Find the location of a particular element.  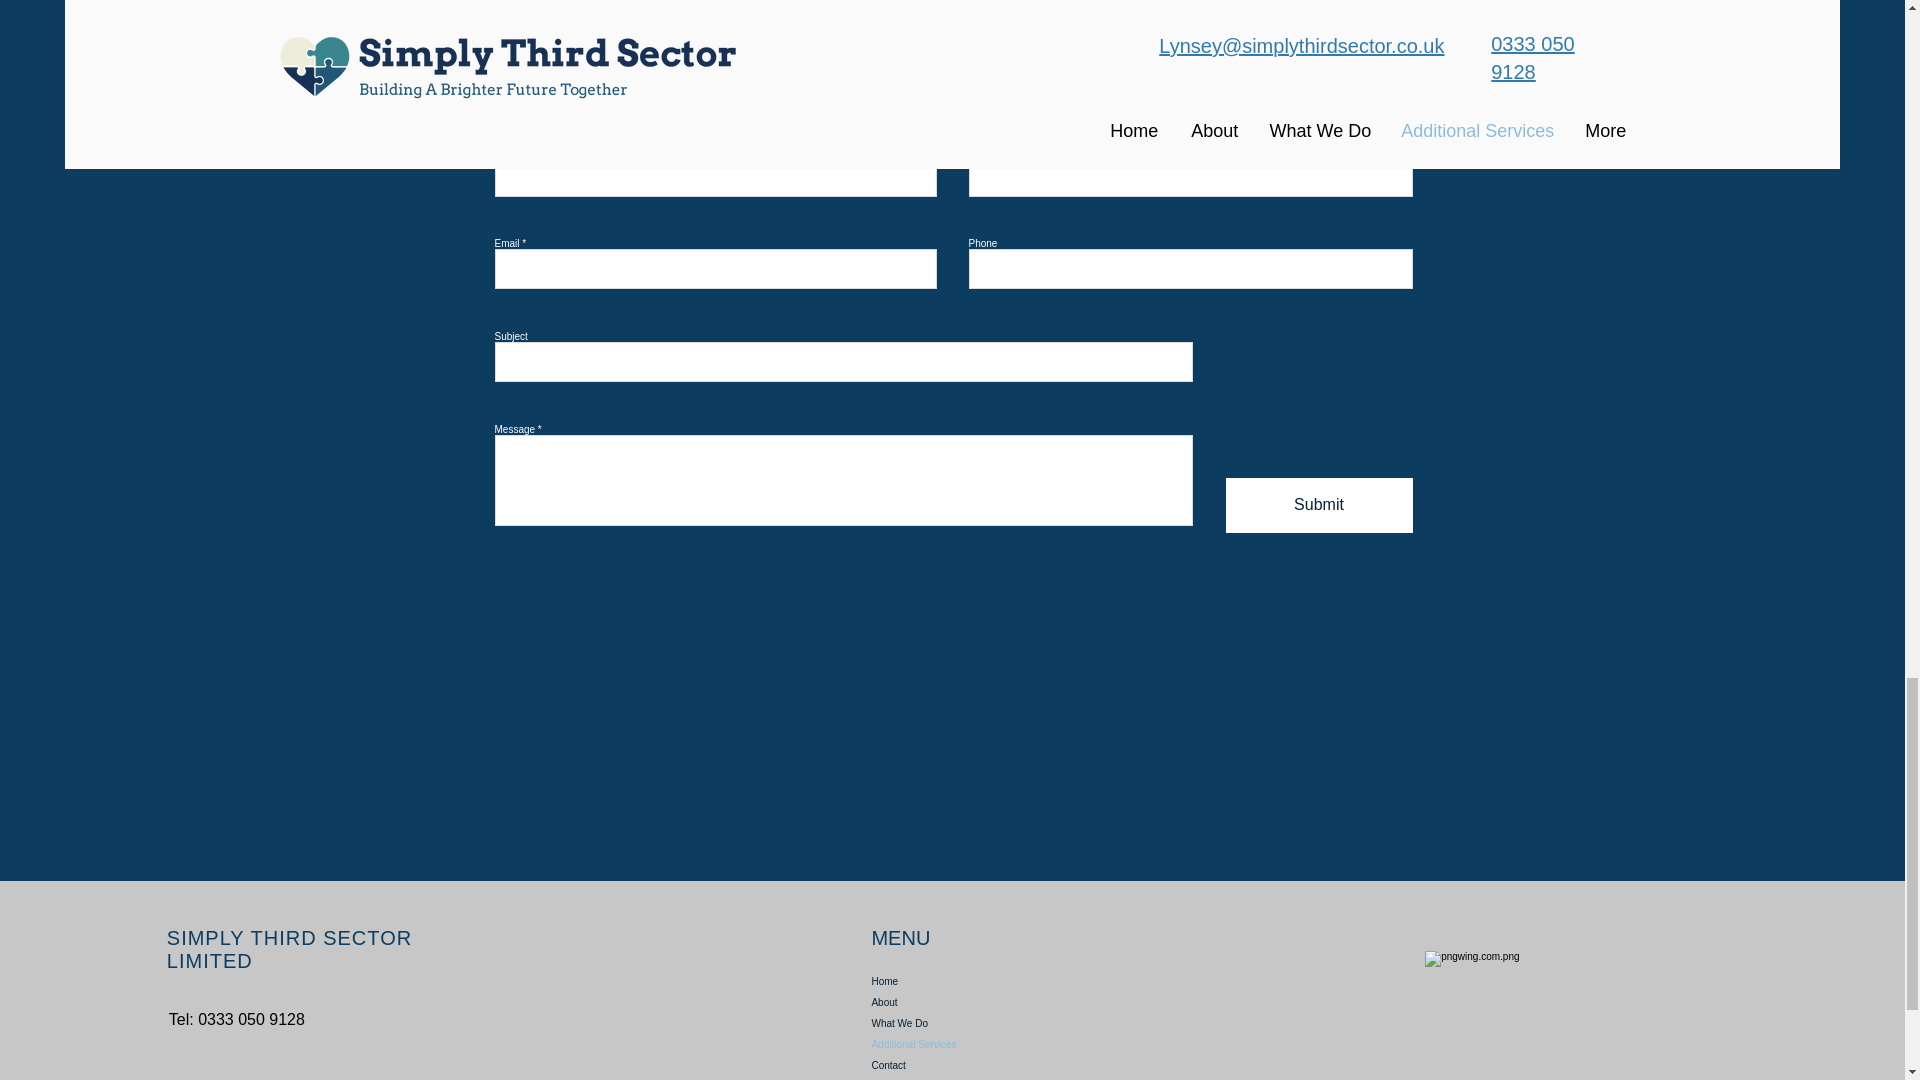

Additional Services is located at coordinates (964, 1044).